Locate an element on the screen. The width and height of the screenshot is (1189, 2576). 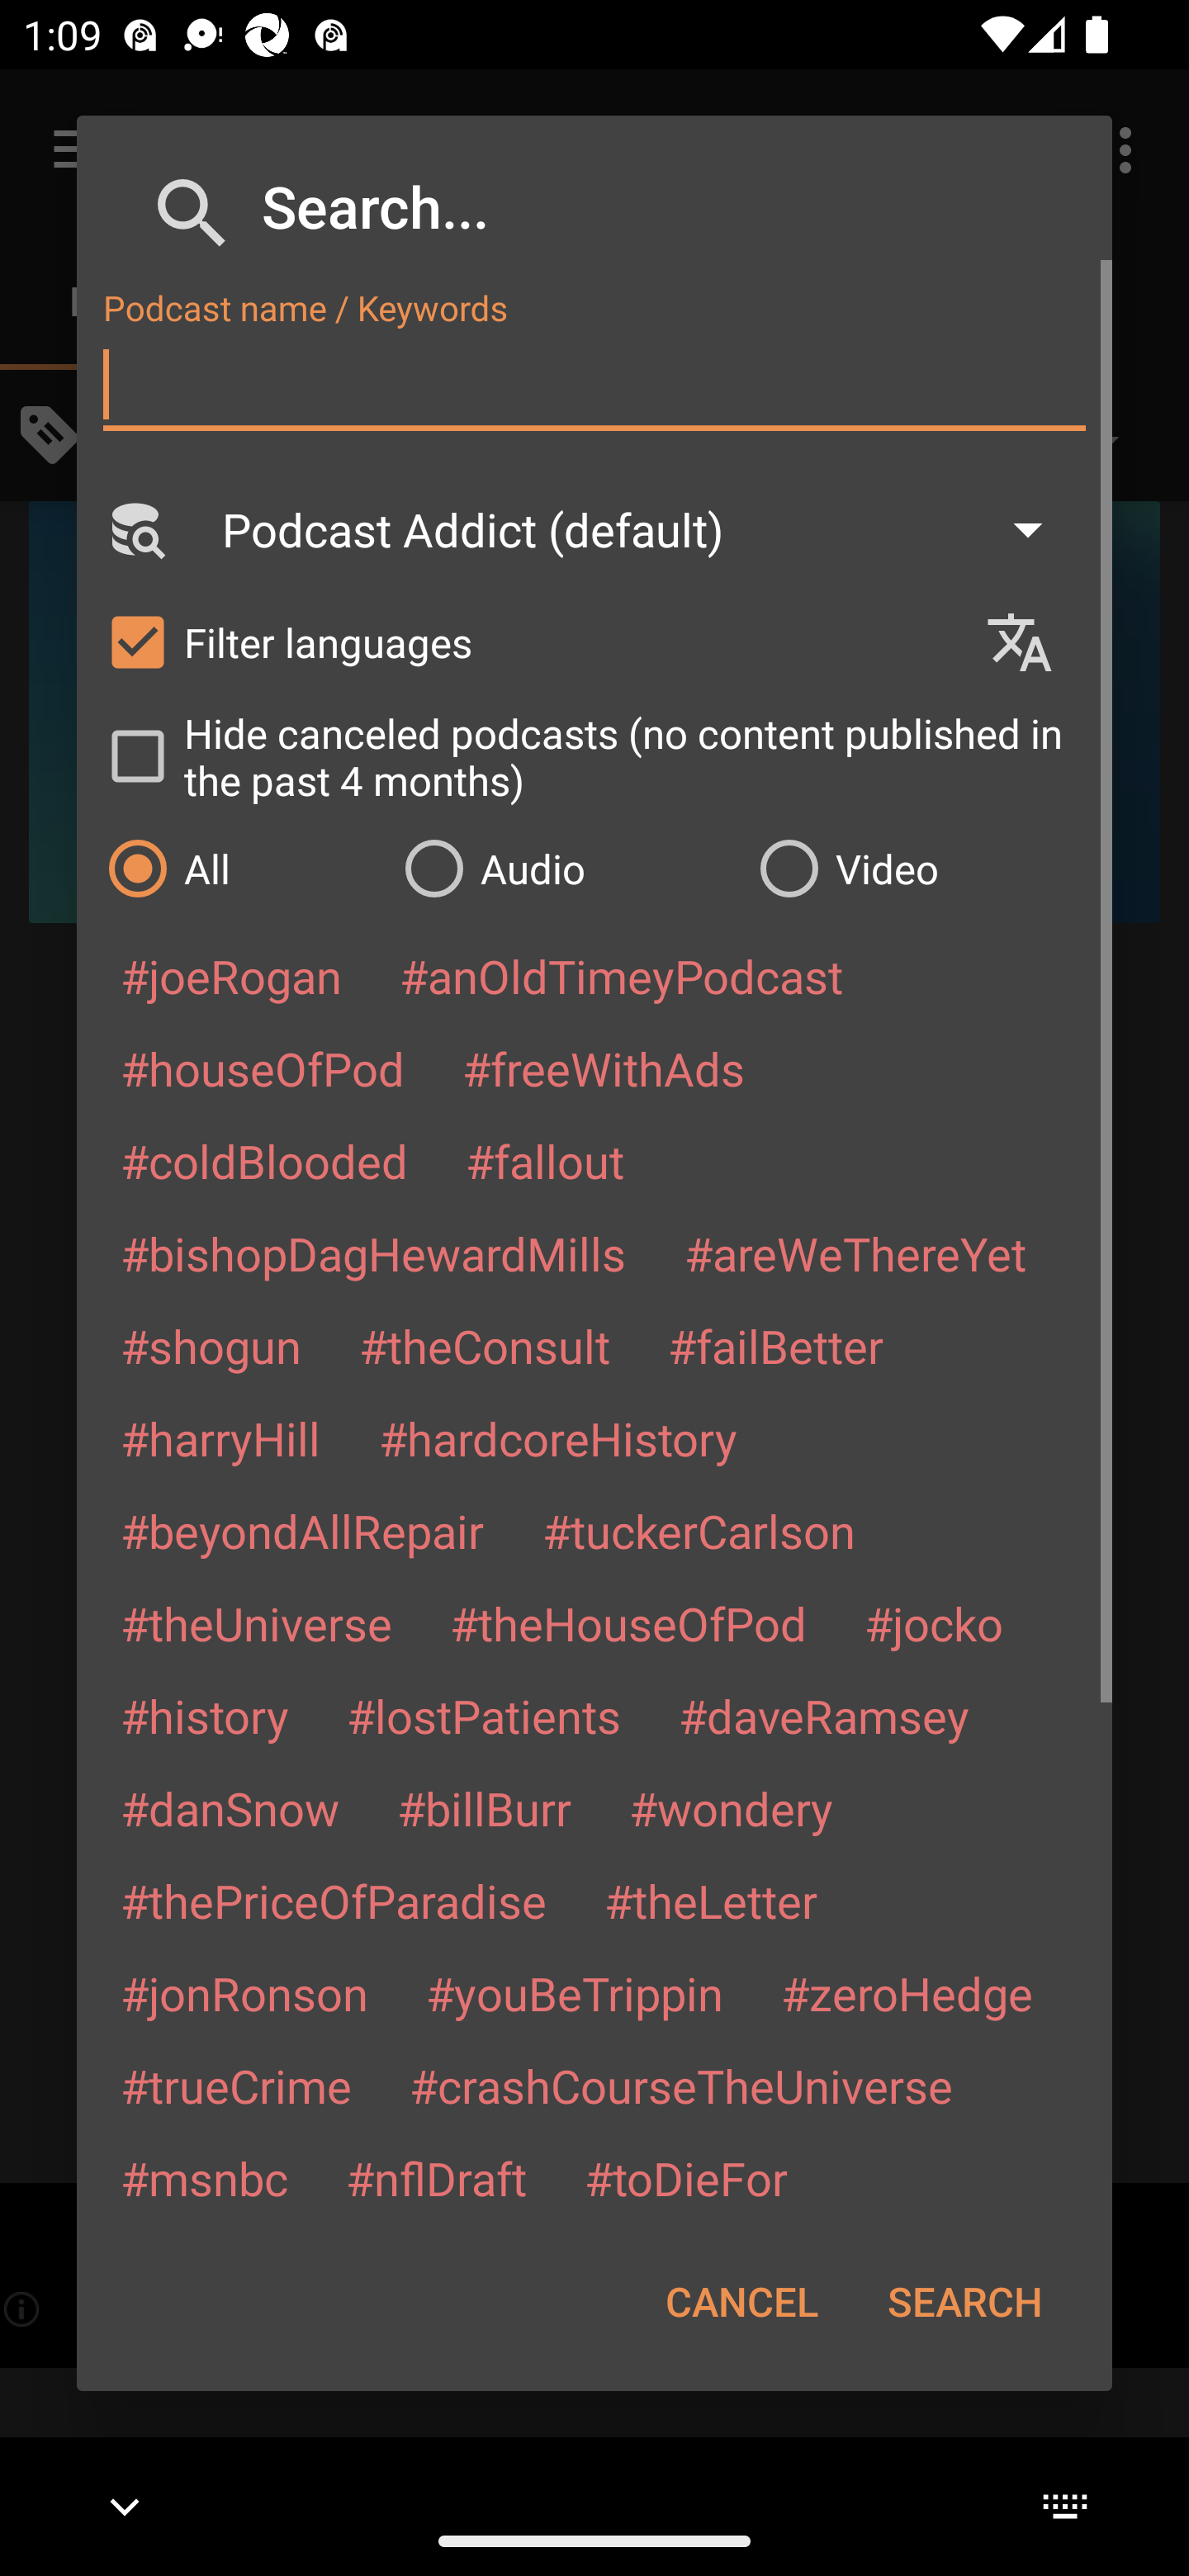
#wondery is located at coordinates (731, 1808).